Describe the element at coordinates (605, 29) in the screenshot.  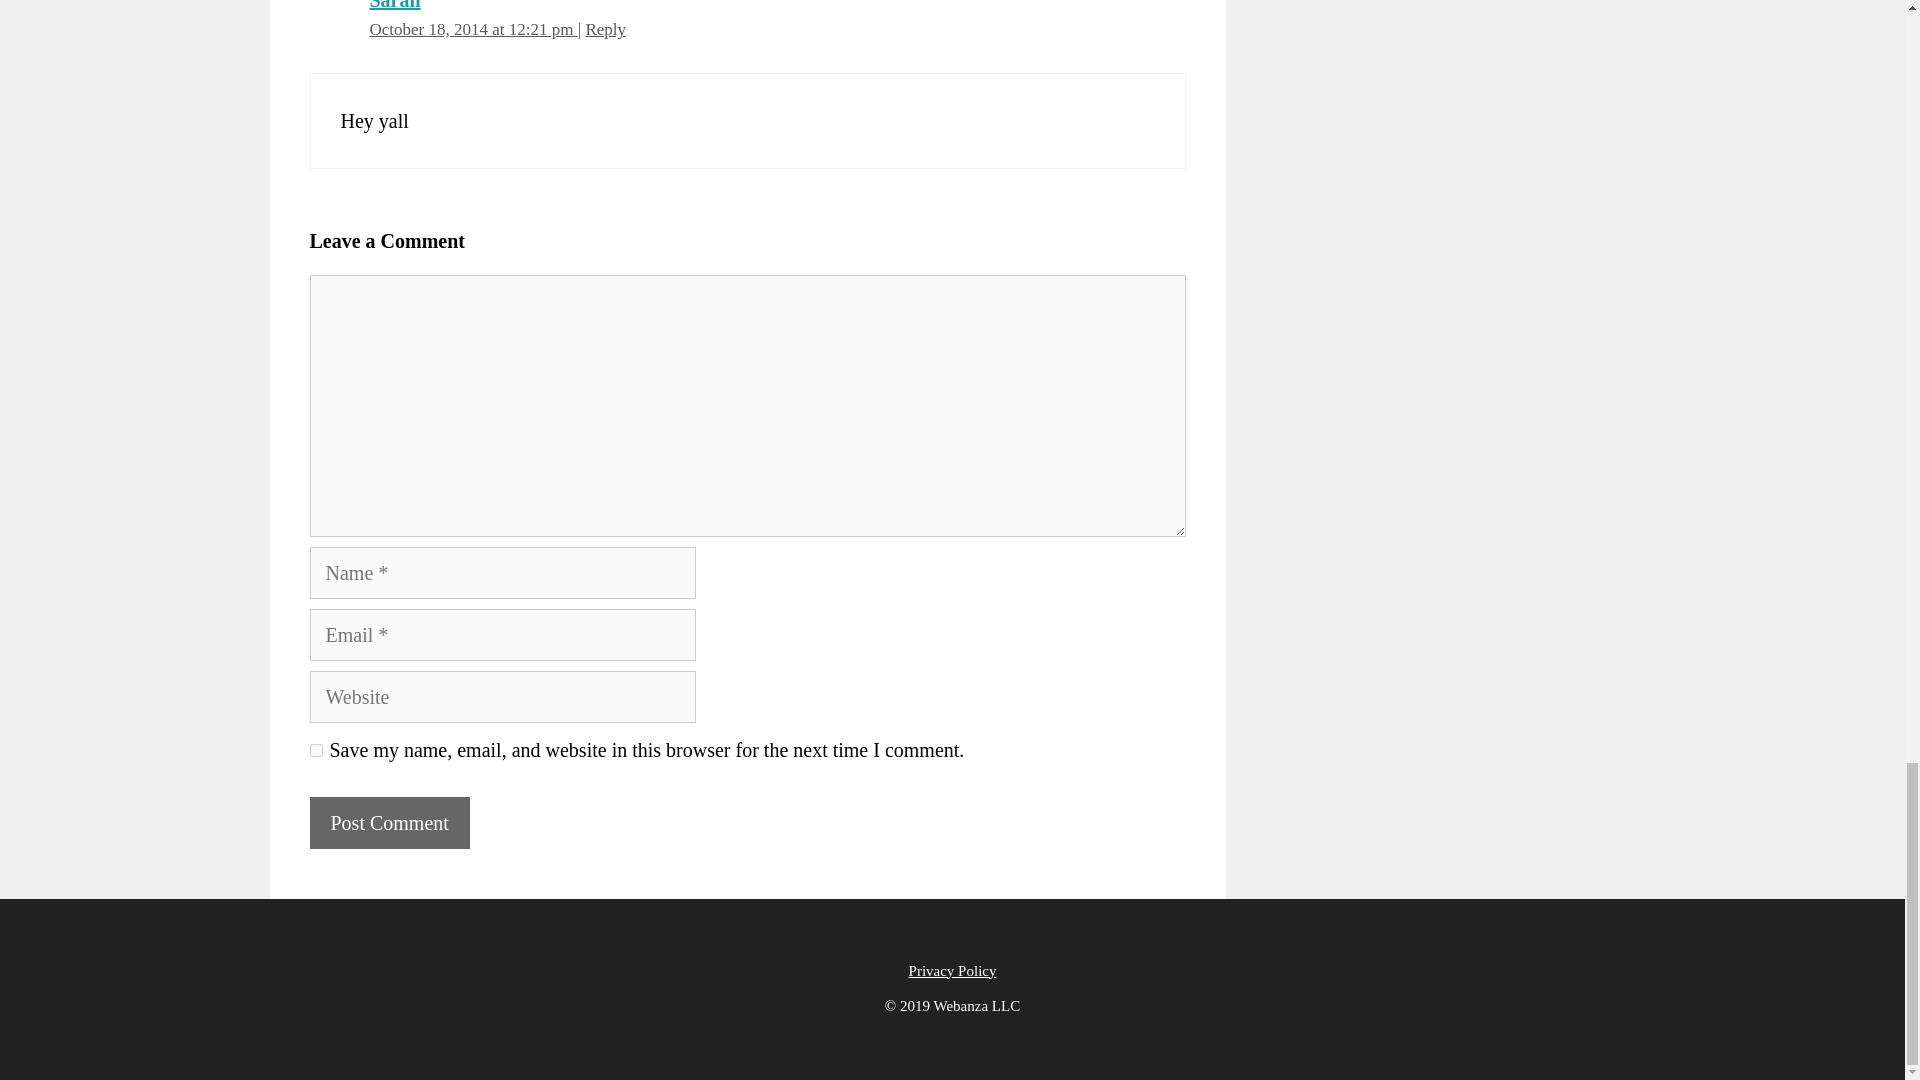
I see `Reply` at that location.